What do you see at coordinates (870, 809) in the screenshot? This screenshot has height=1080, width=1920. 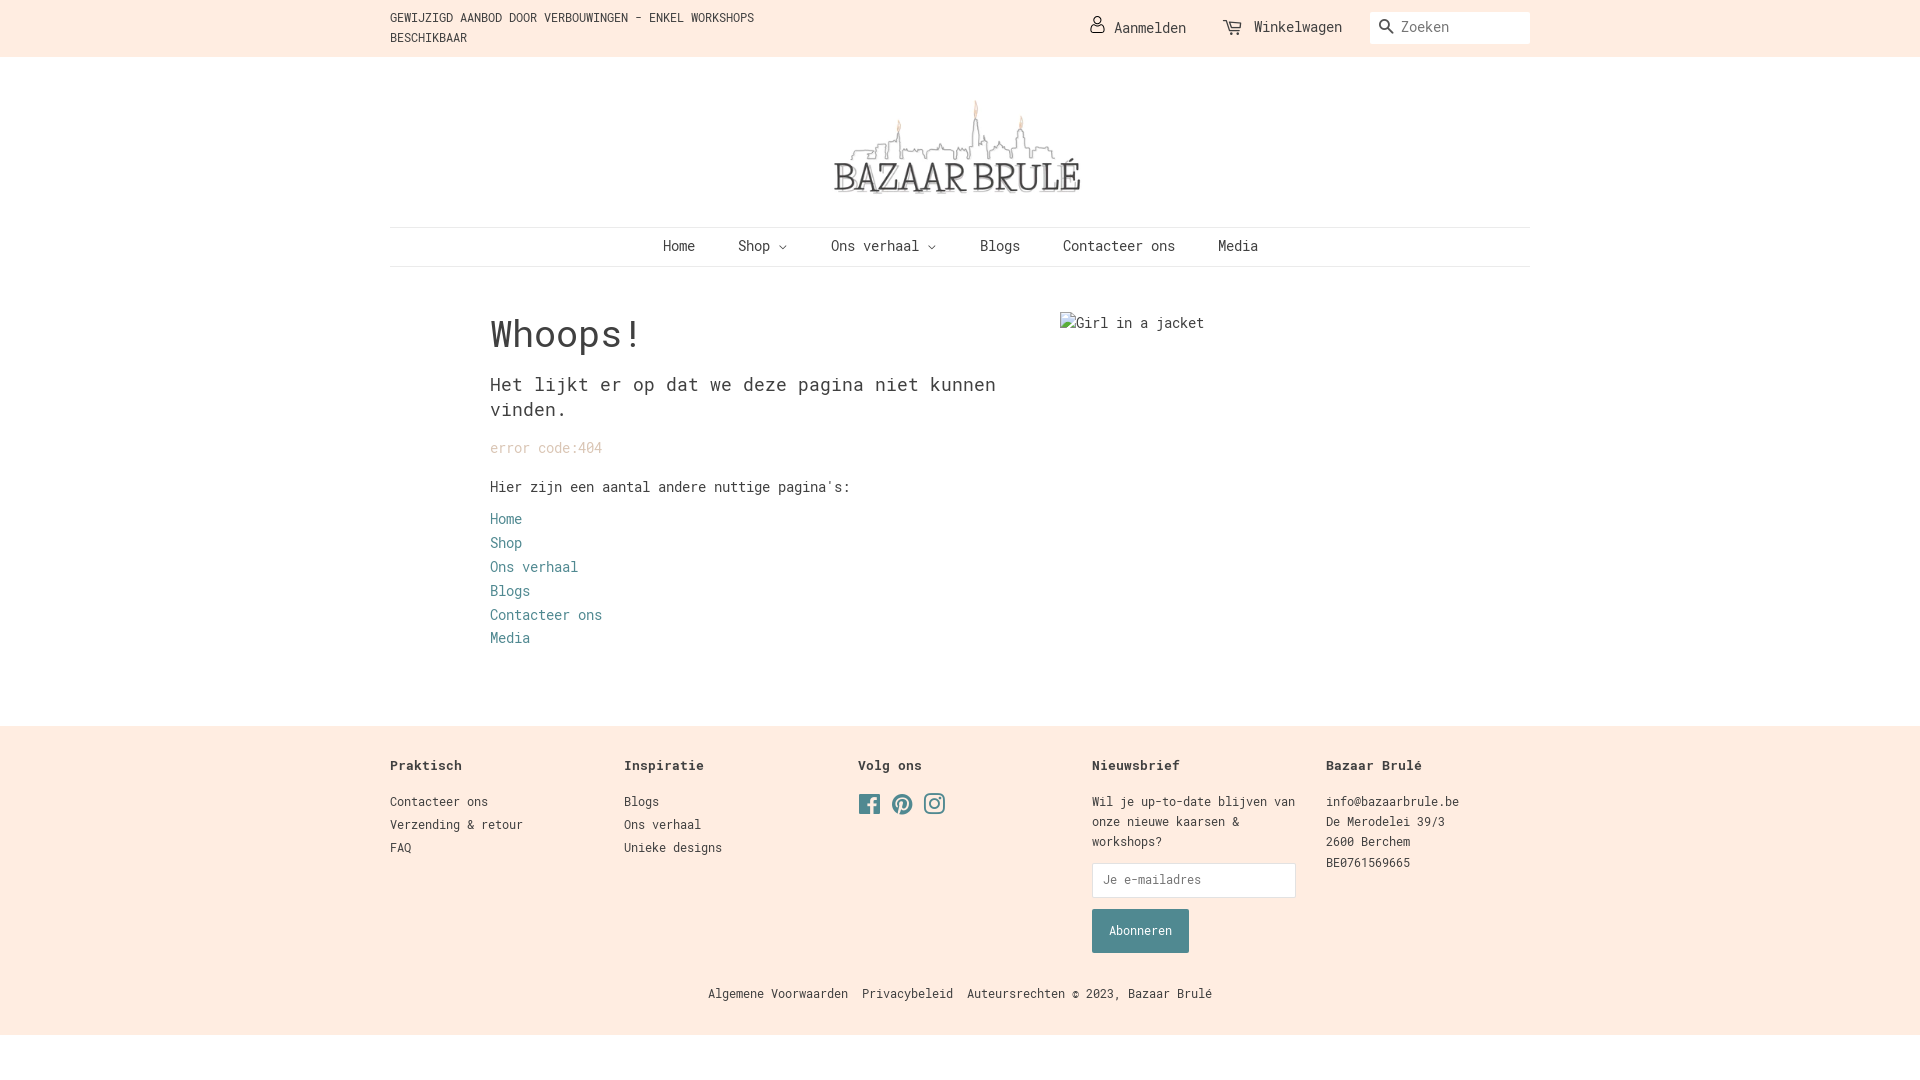 I see `Facebook` at bounding box center [870, 809].